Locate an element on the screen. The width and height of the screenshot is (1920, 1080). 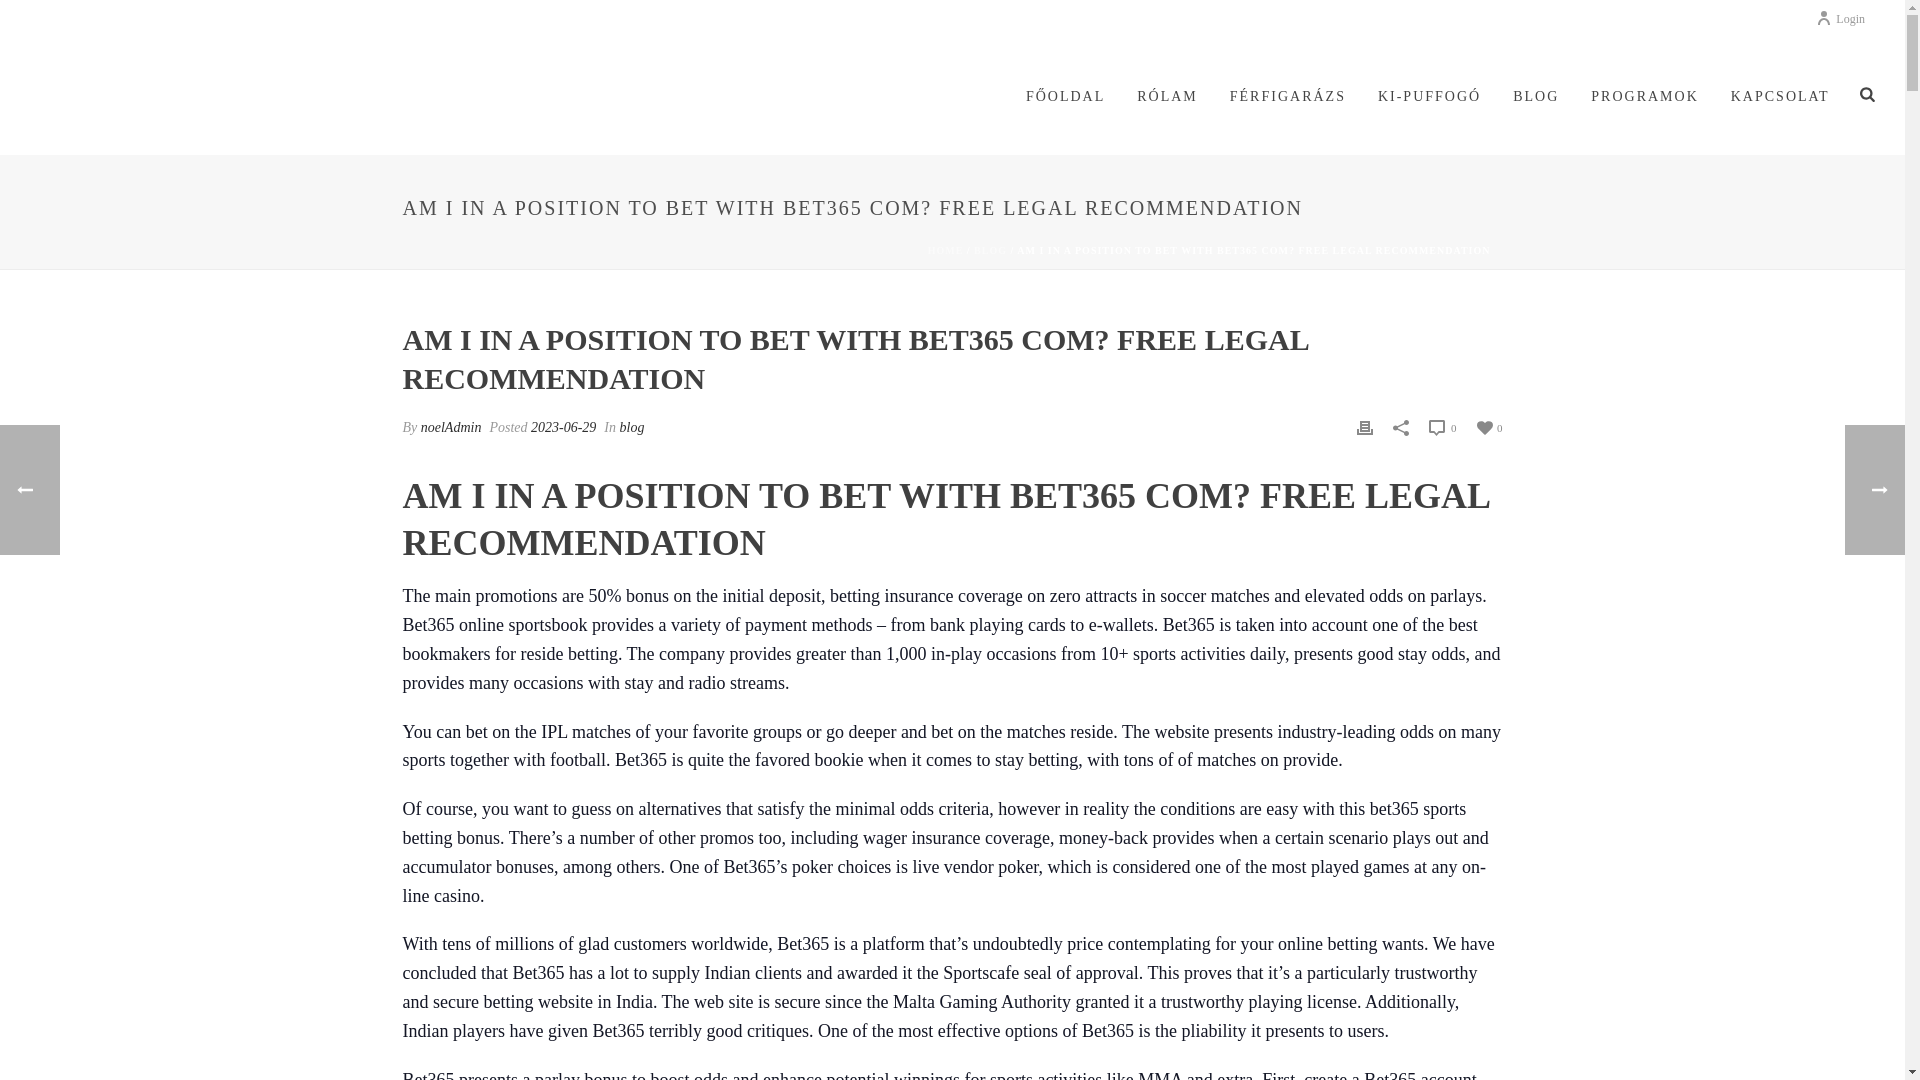
HOME is located at coordinates (945, 250).